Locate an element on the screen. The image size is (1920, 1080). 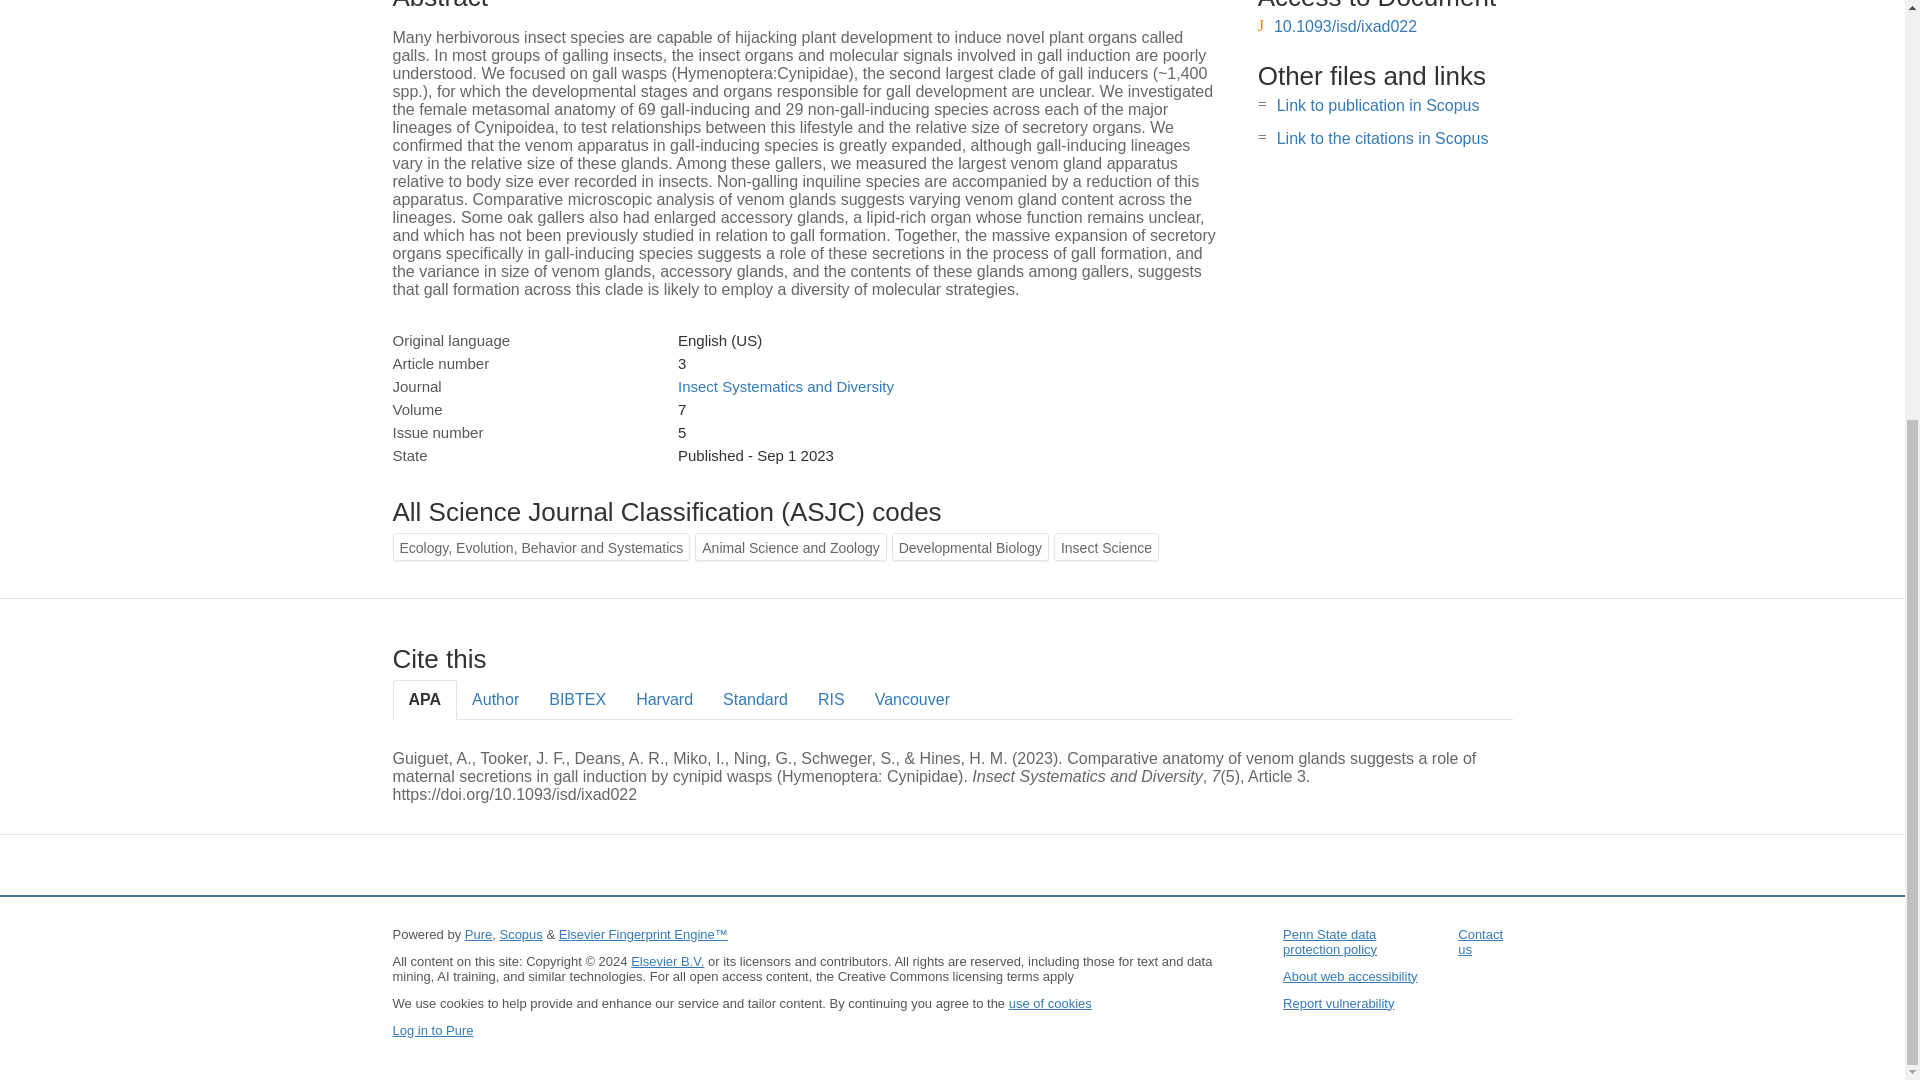
Link to the citations in Scopus is located at coordinates (1382, 138).